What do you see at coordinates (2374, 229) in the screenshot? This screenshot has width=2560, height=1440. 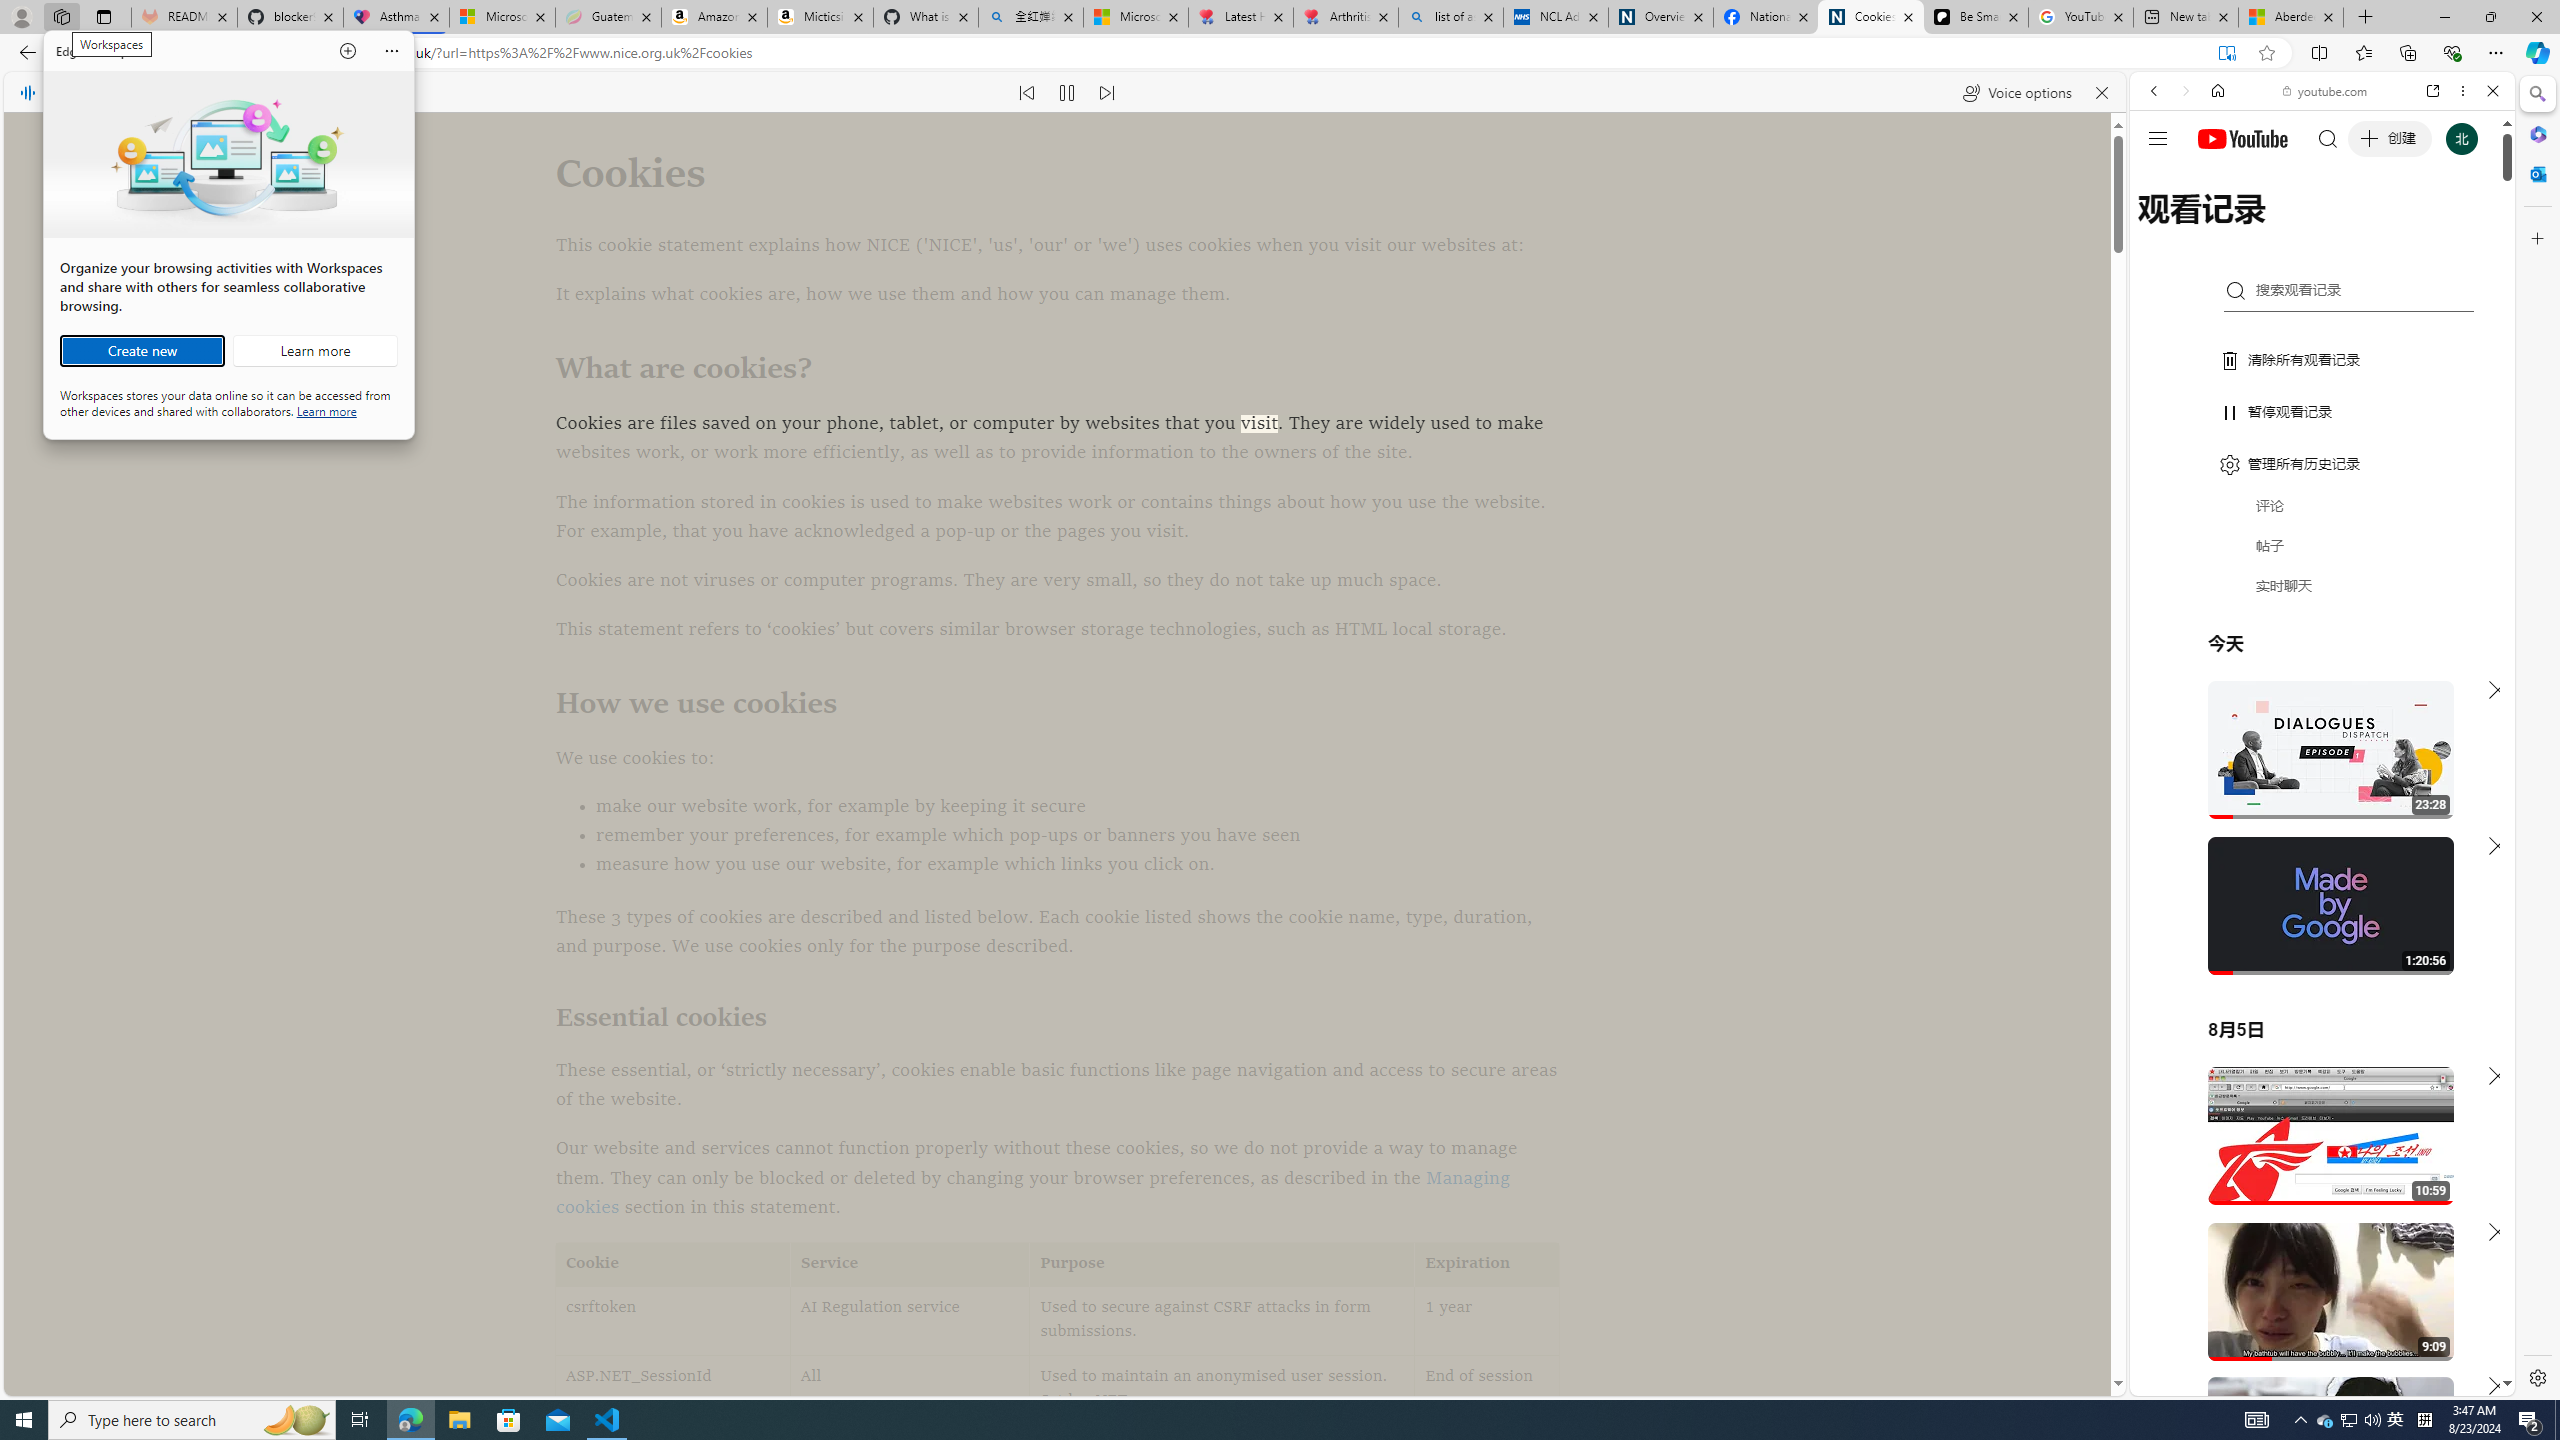 I see `SEARCH TOOLS` at bounding box center [2374, 229].